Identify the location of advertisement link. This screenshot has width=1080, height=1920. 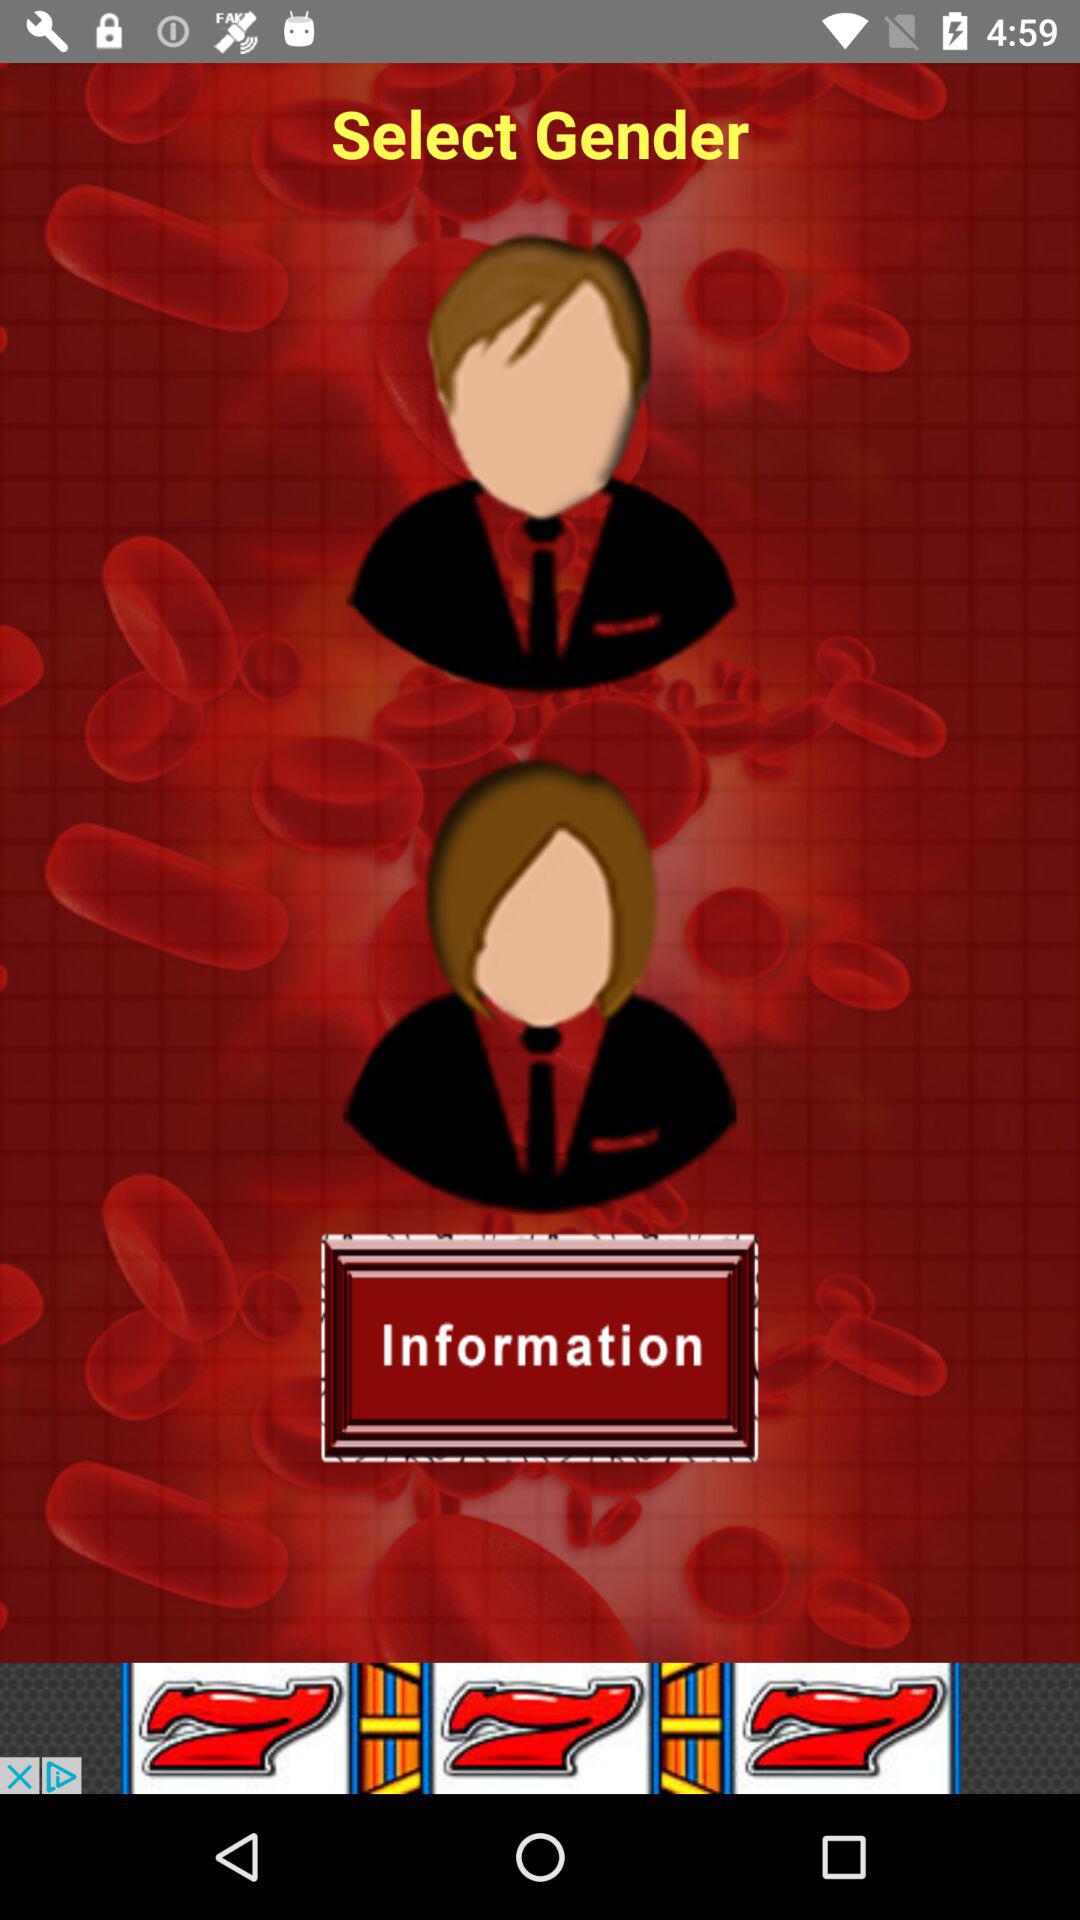
(540, 1728).